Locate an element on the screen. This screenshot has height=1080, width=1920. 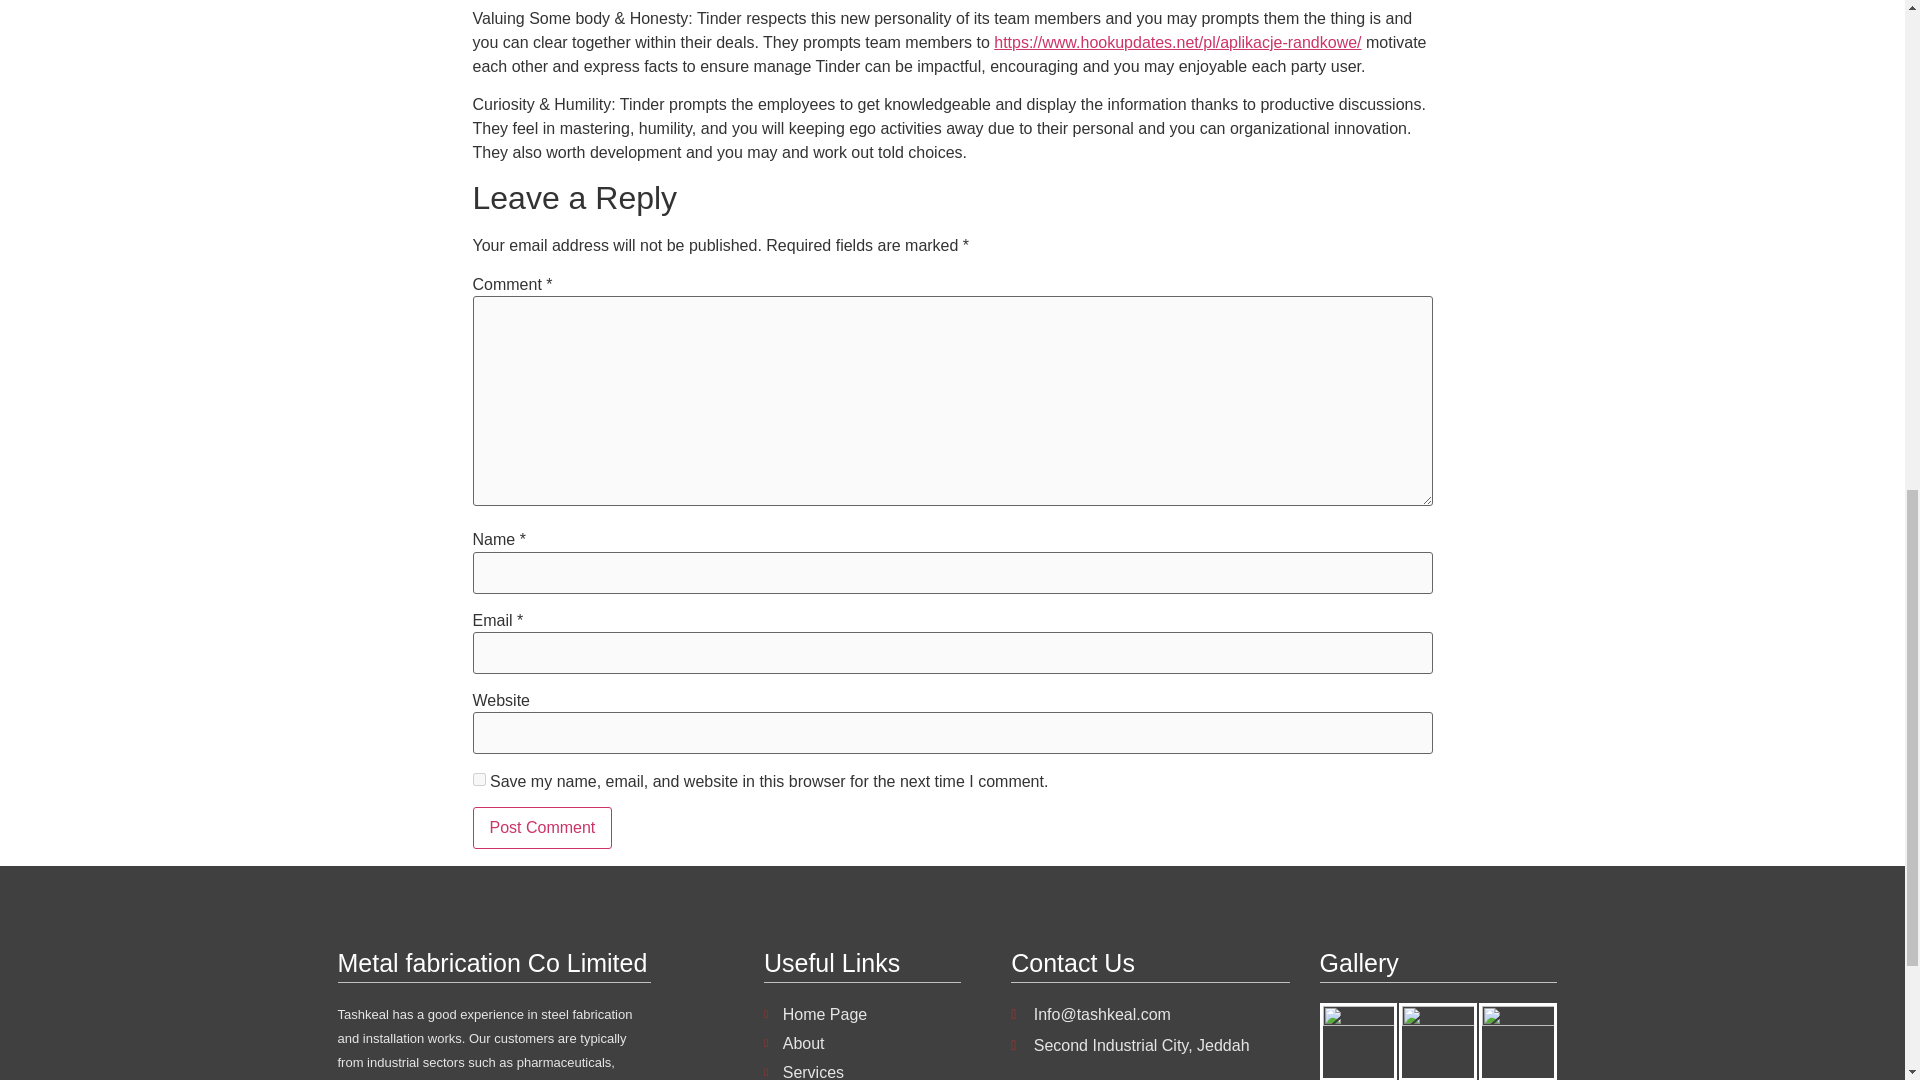
Post Comment is located at coordinates (542, 827).